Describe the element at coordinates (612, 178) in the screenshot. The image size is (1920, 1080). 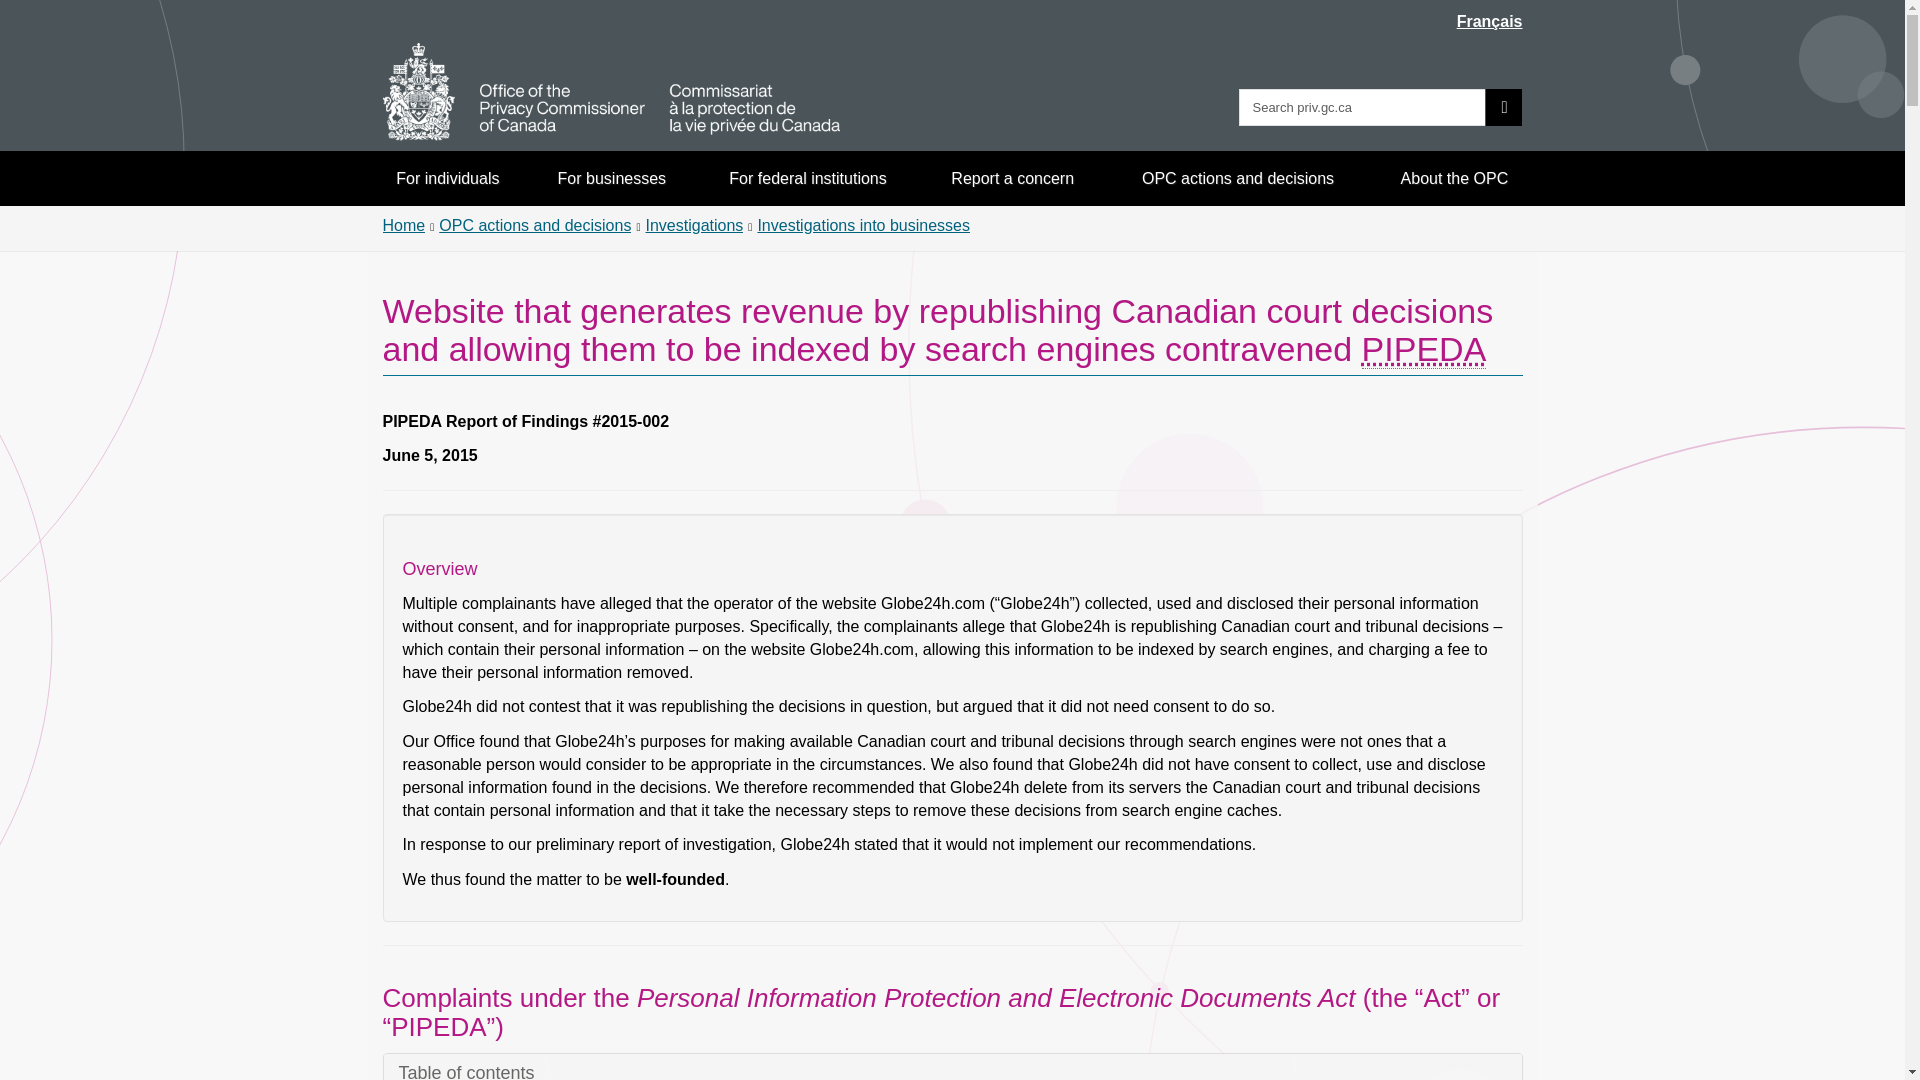
I see `For businesses` at that location.